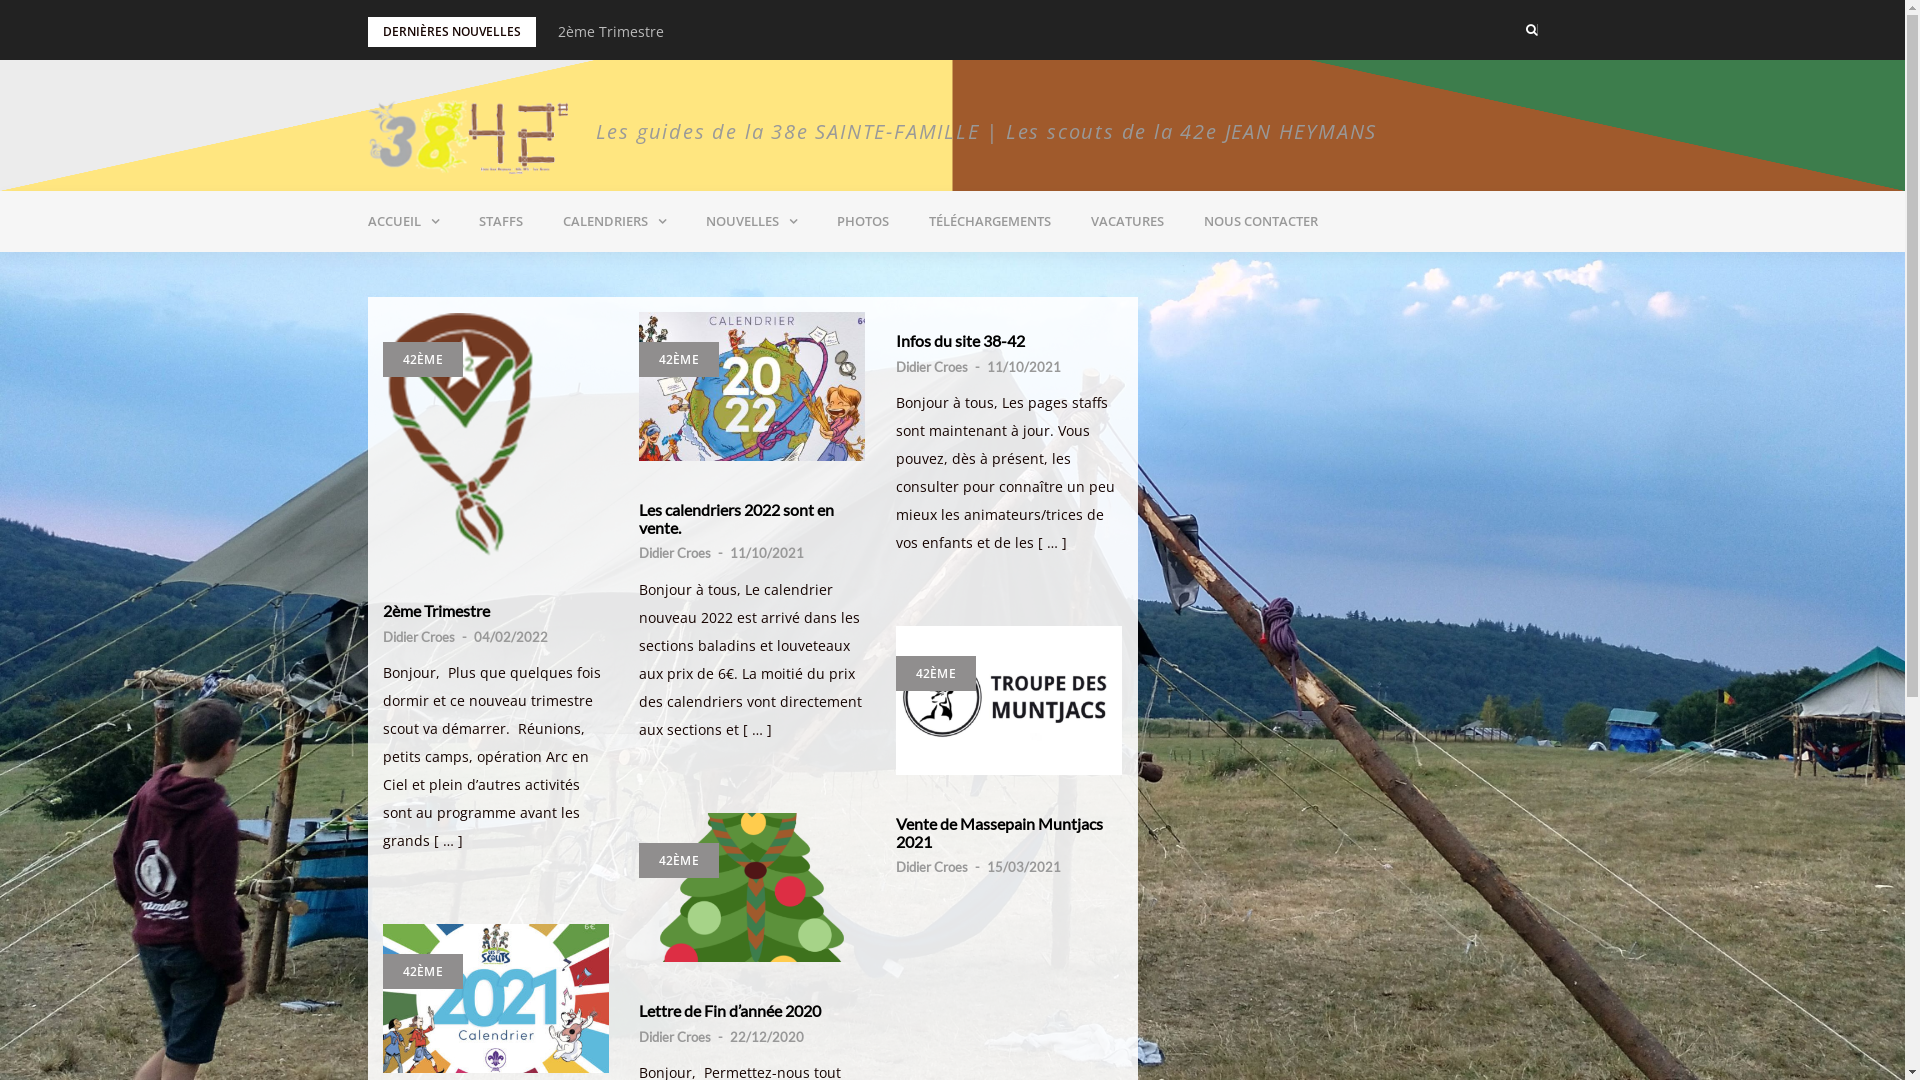 The height and width of the screenshot is (1080, 1920). What do you see at coordinates (1010, 341) in the screenshot?
I see `Infos du site 38-42` at bounding box center [1010, 341].